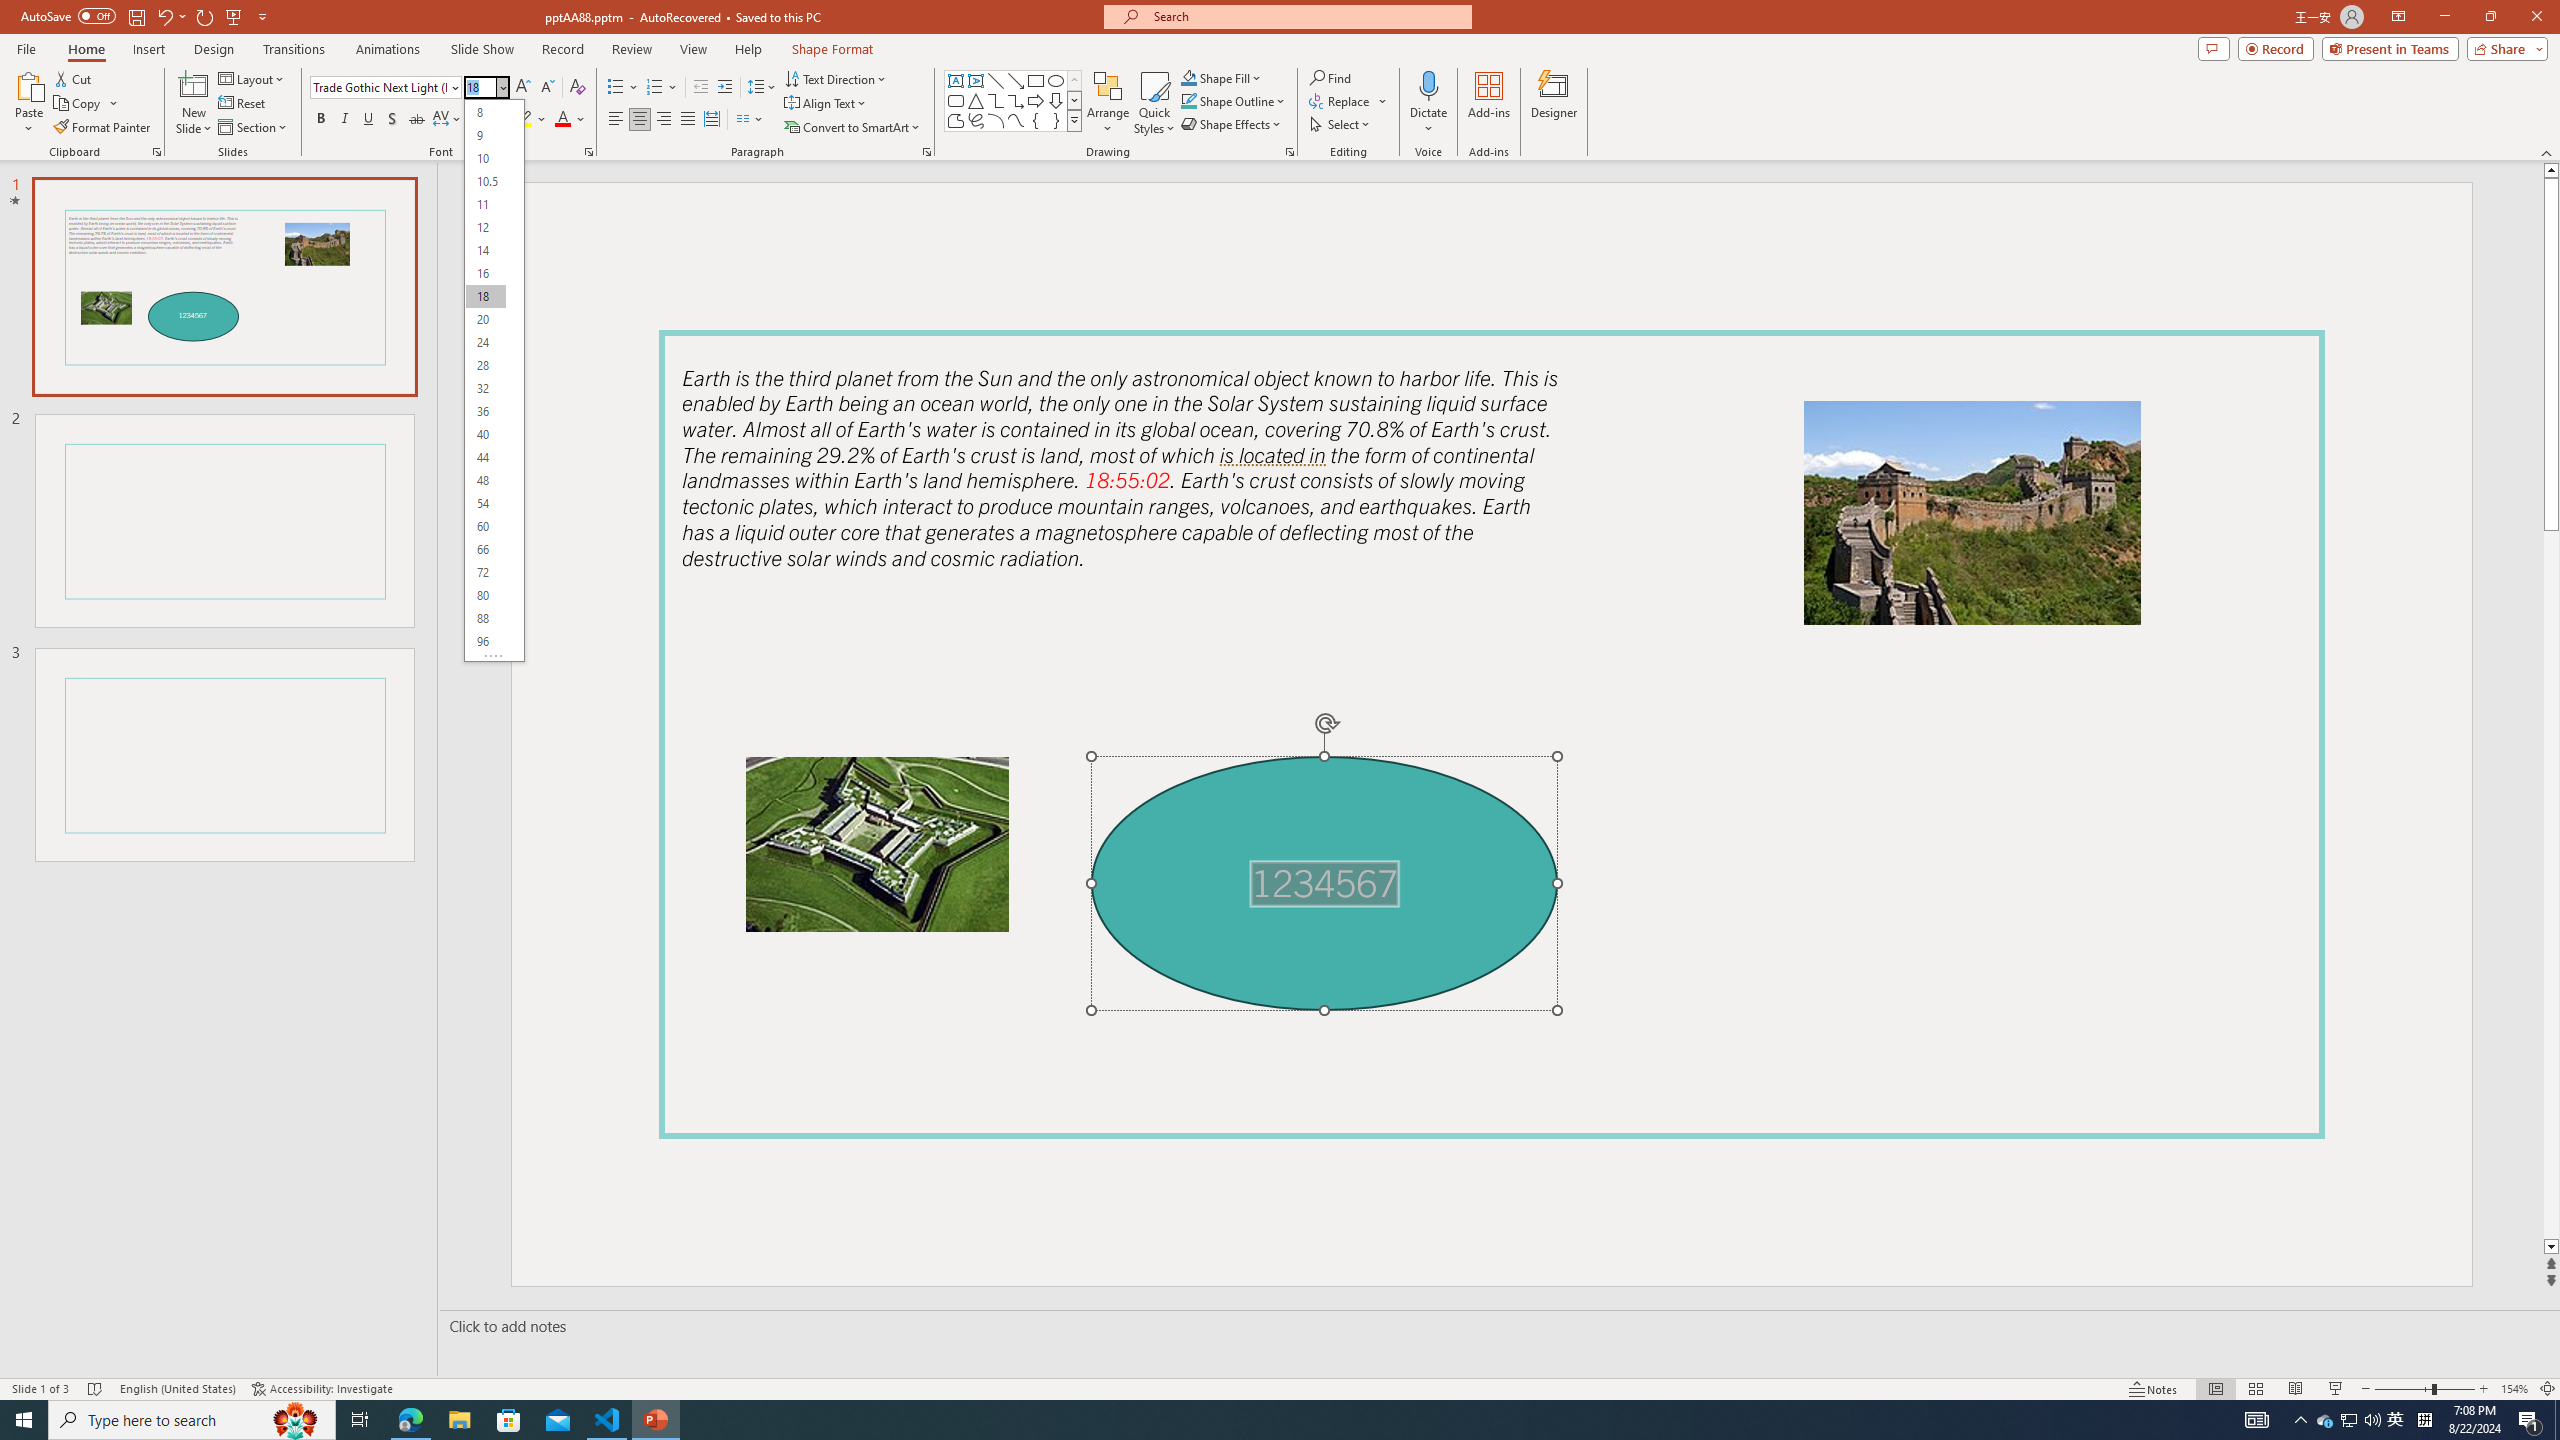  I want to click on 44, so click(486, 458).